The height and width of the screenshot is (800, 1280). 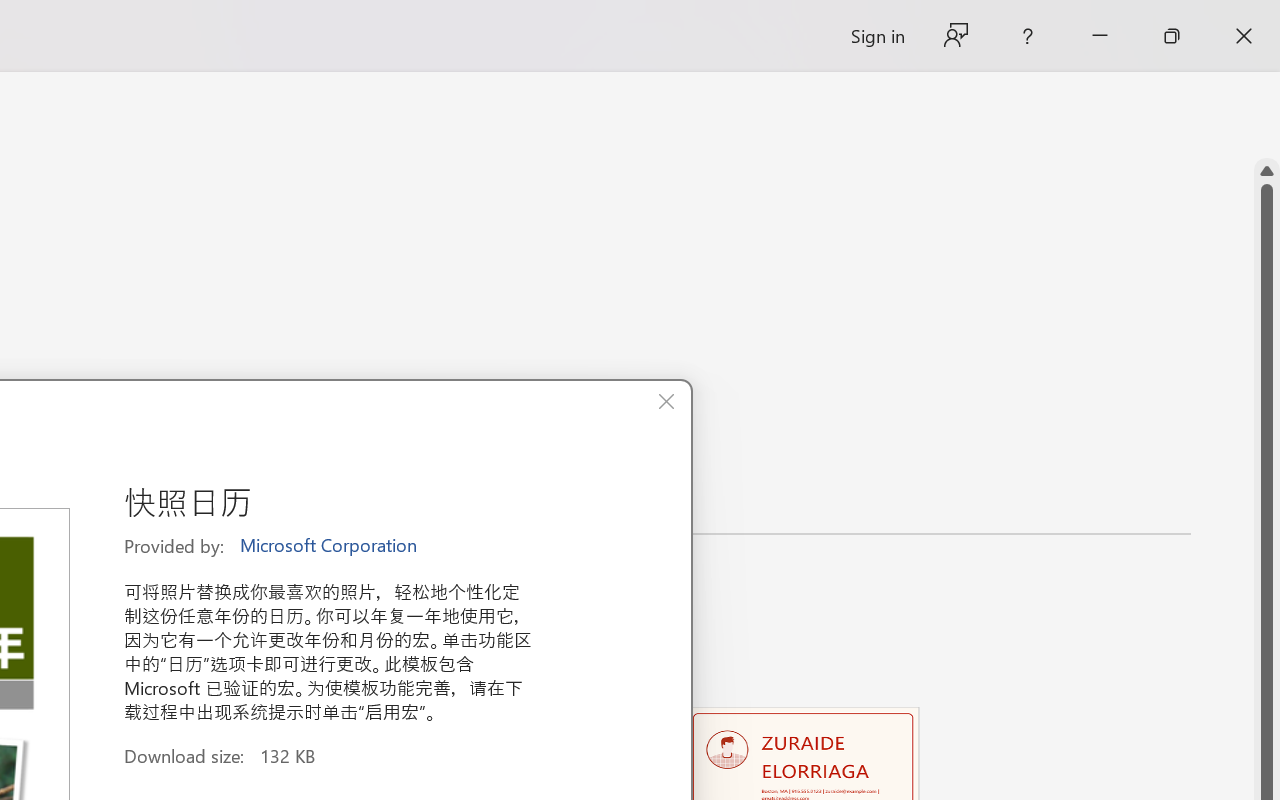 What do you see at coordinates (1267, 171) in the screenshot?
I see `Line up` at bounding box center [1267, 171].